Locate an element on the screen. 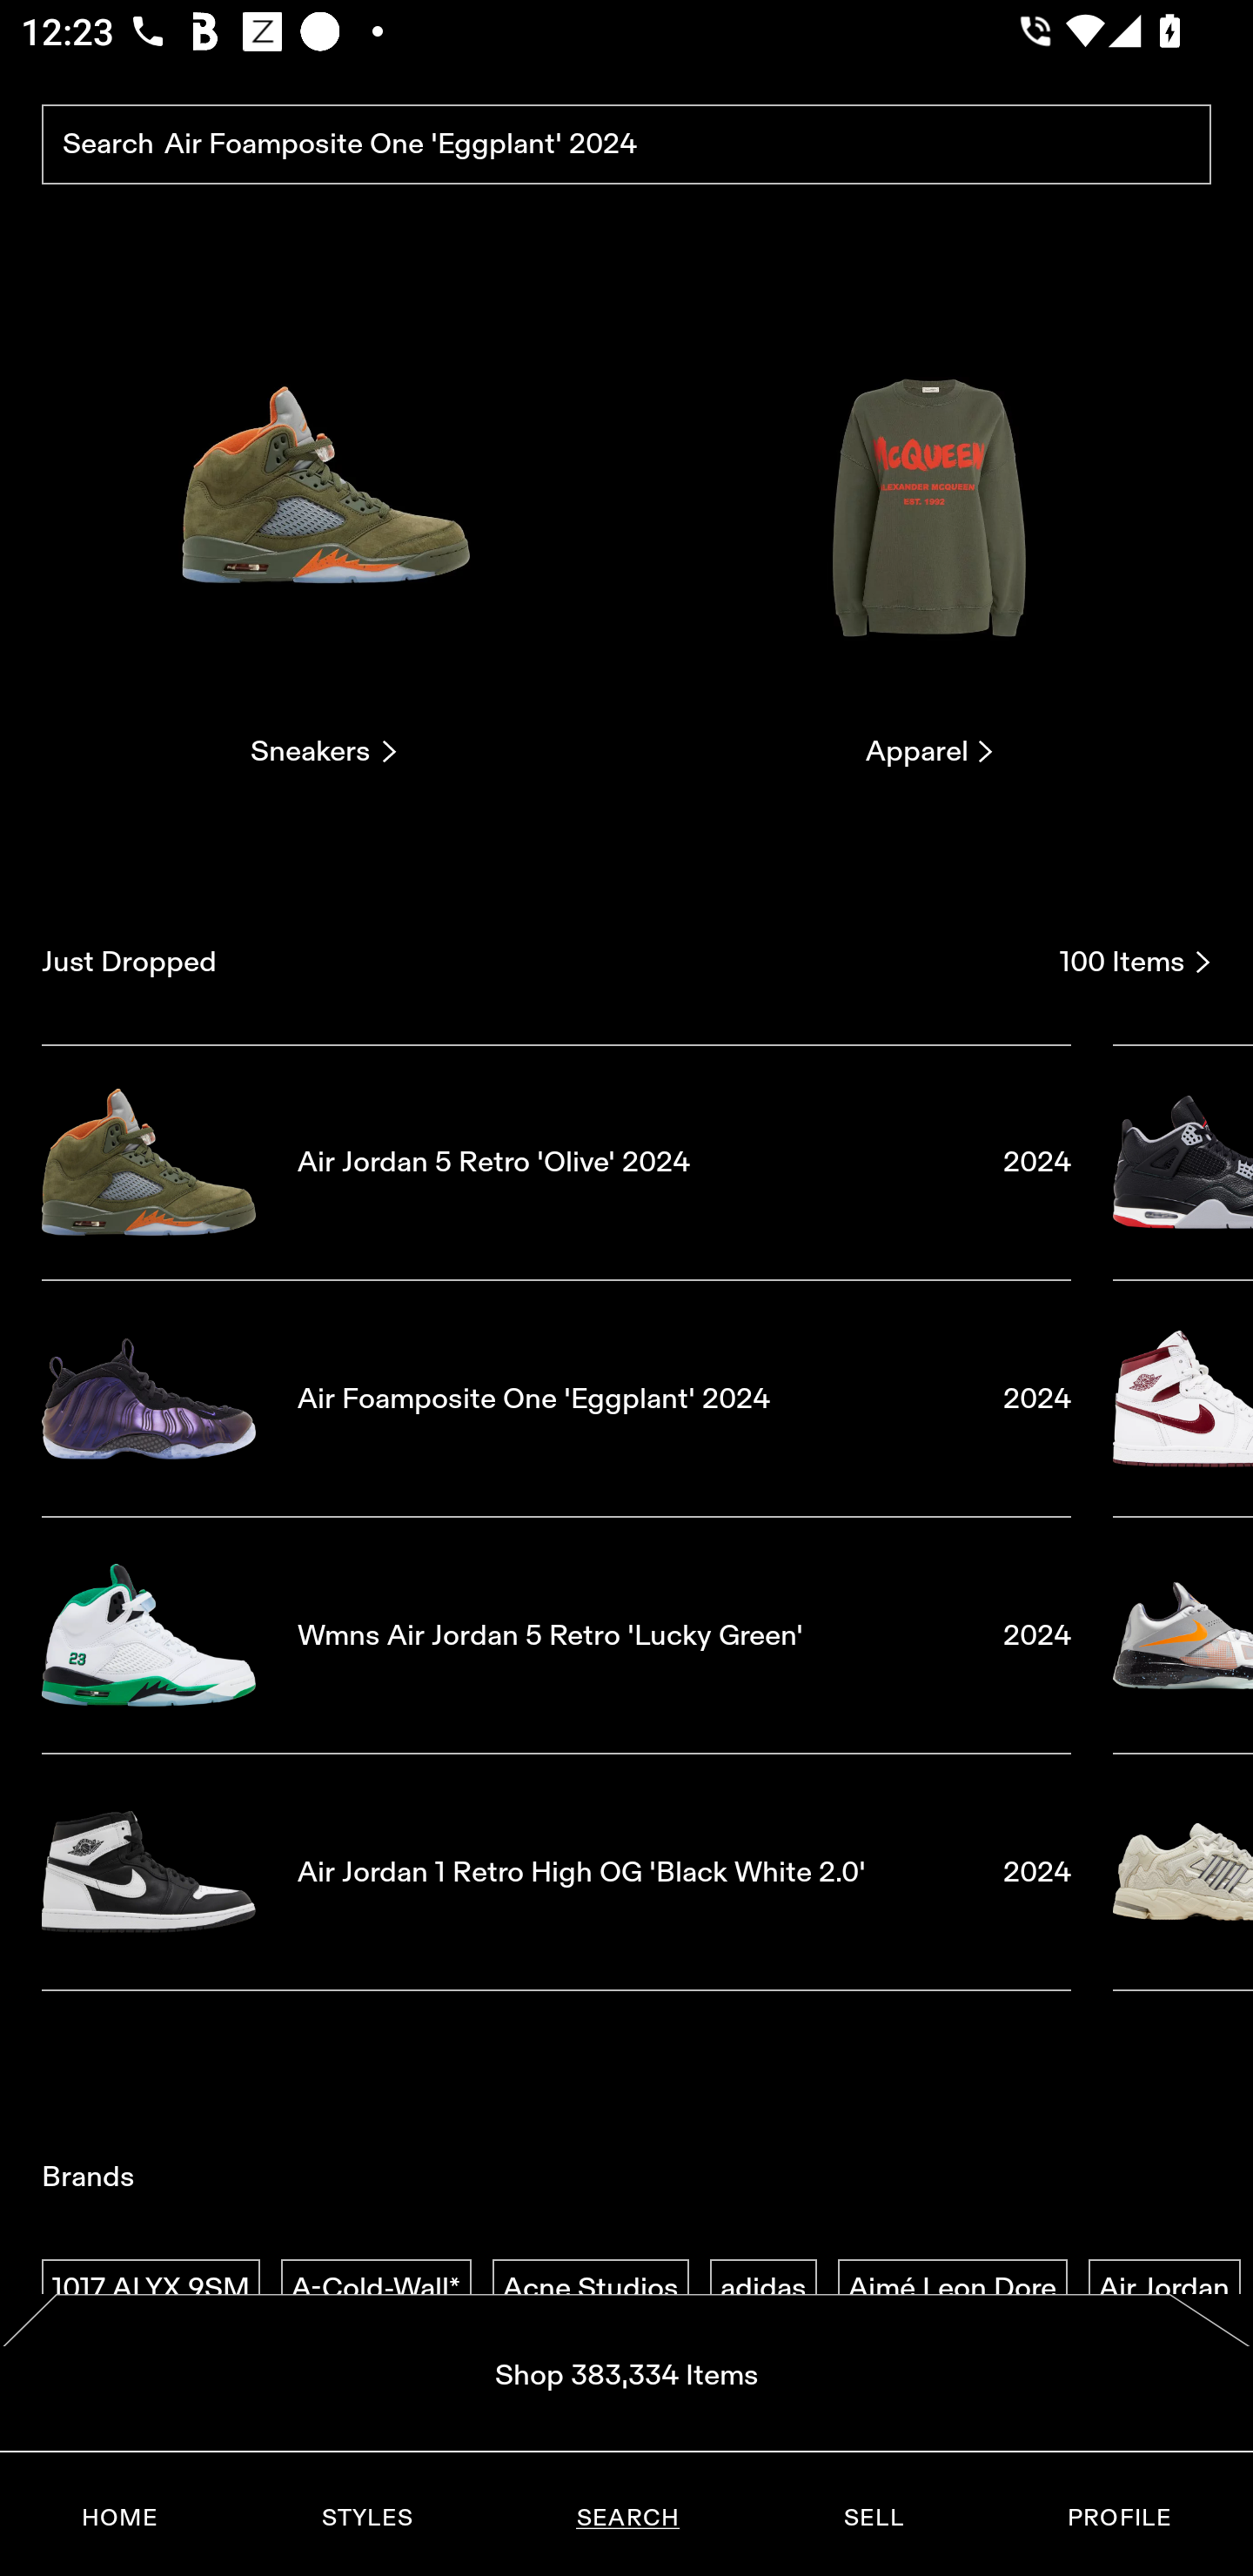  Aimé Leon Dore is located at coordinates (952, 2289).